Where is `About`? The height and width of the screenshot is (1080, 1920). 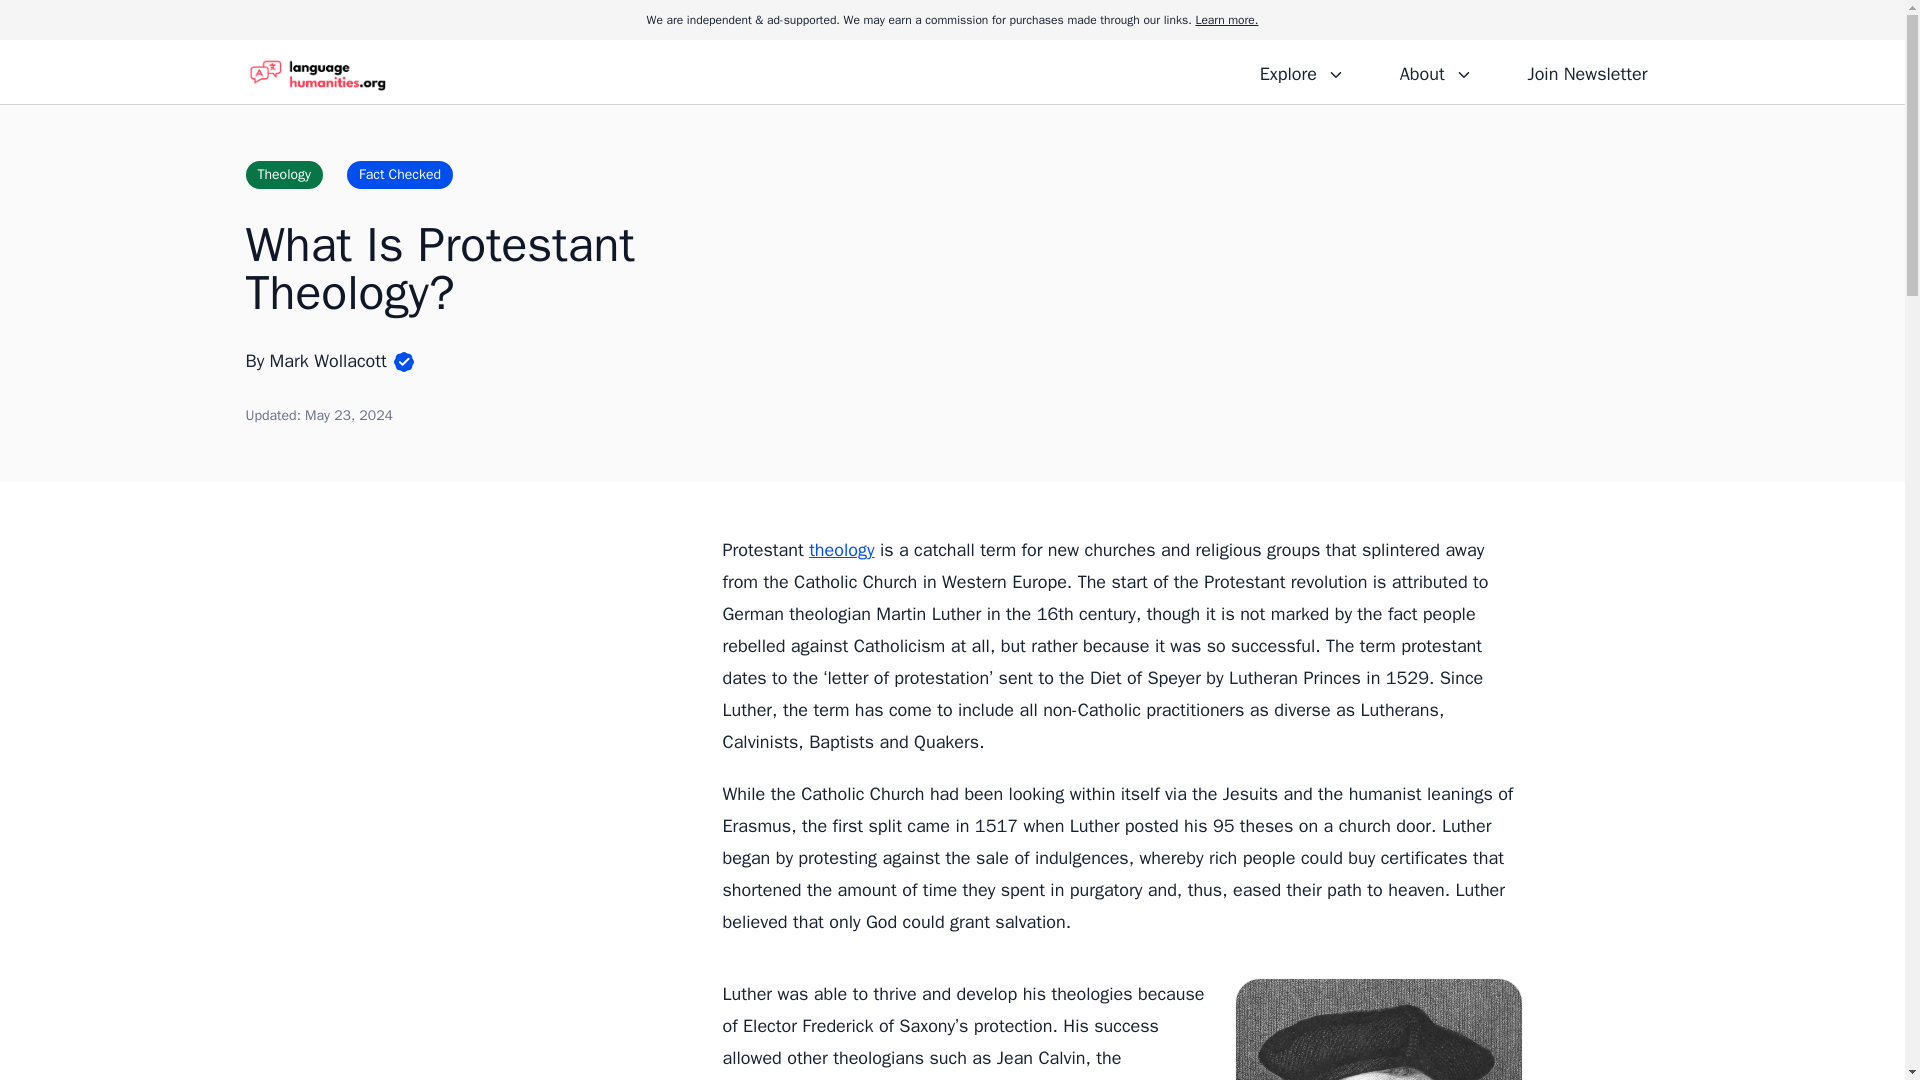 About is located at coordinates (1435, 71).